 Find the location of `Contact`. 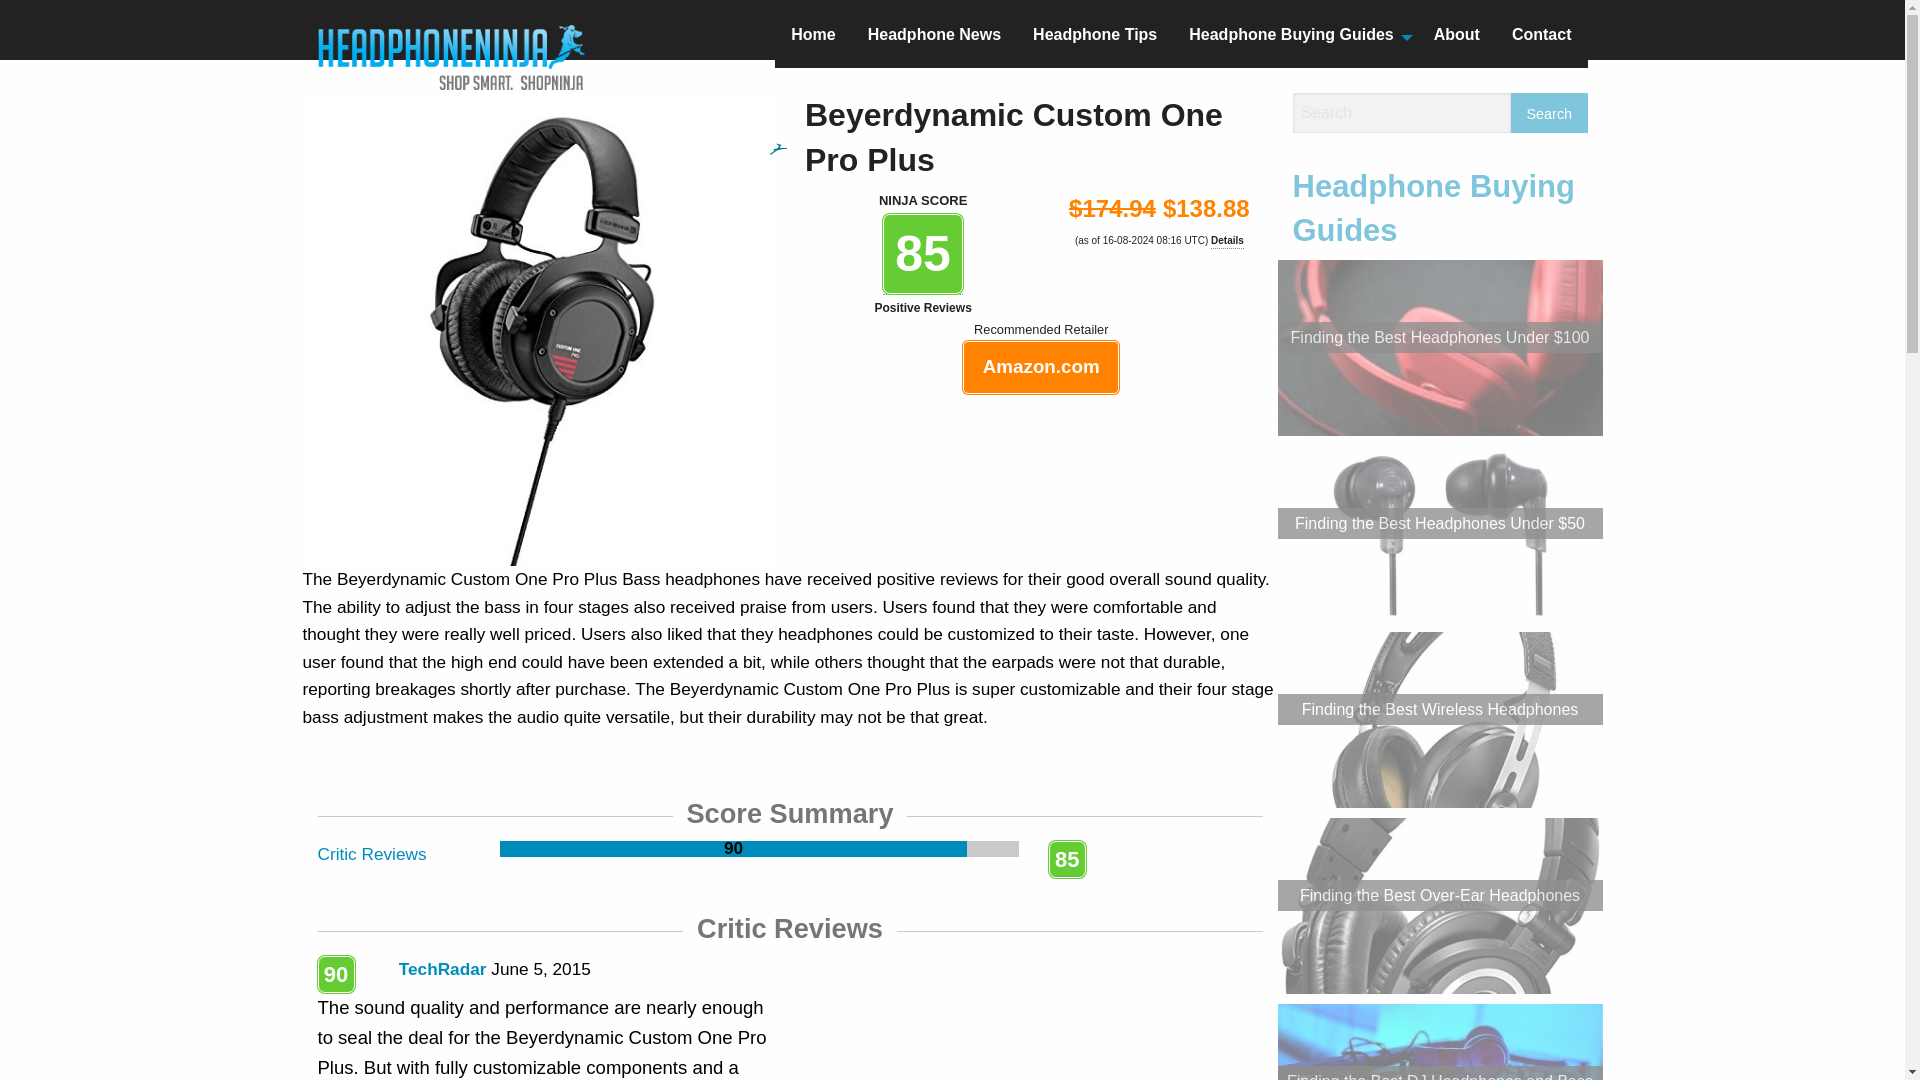

Contact is located at coordinates (1541, 38).